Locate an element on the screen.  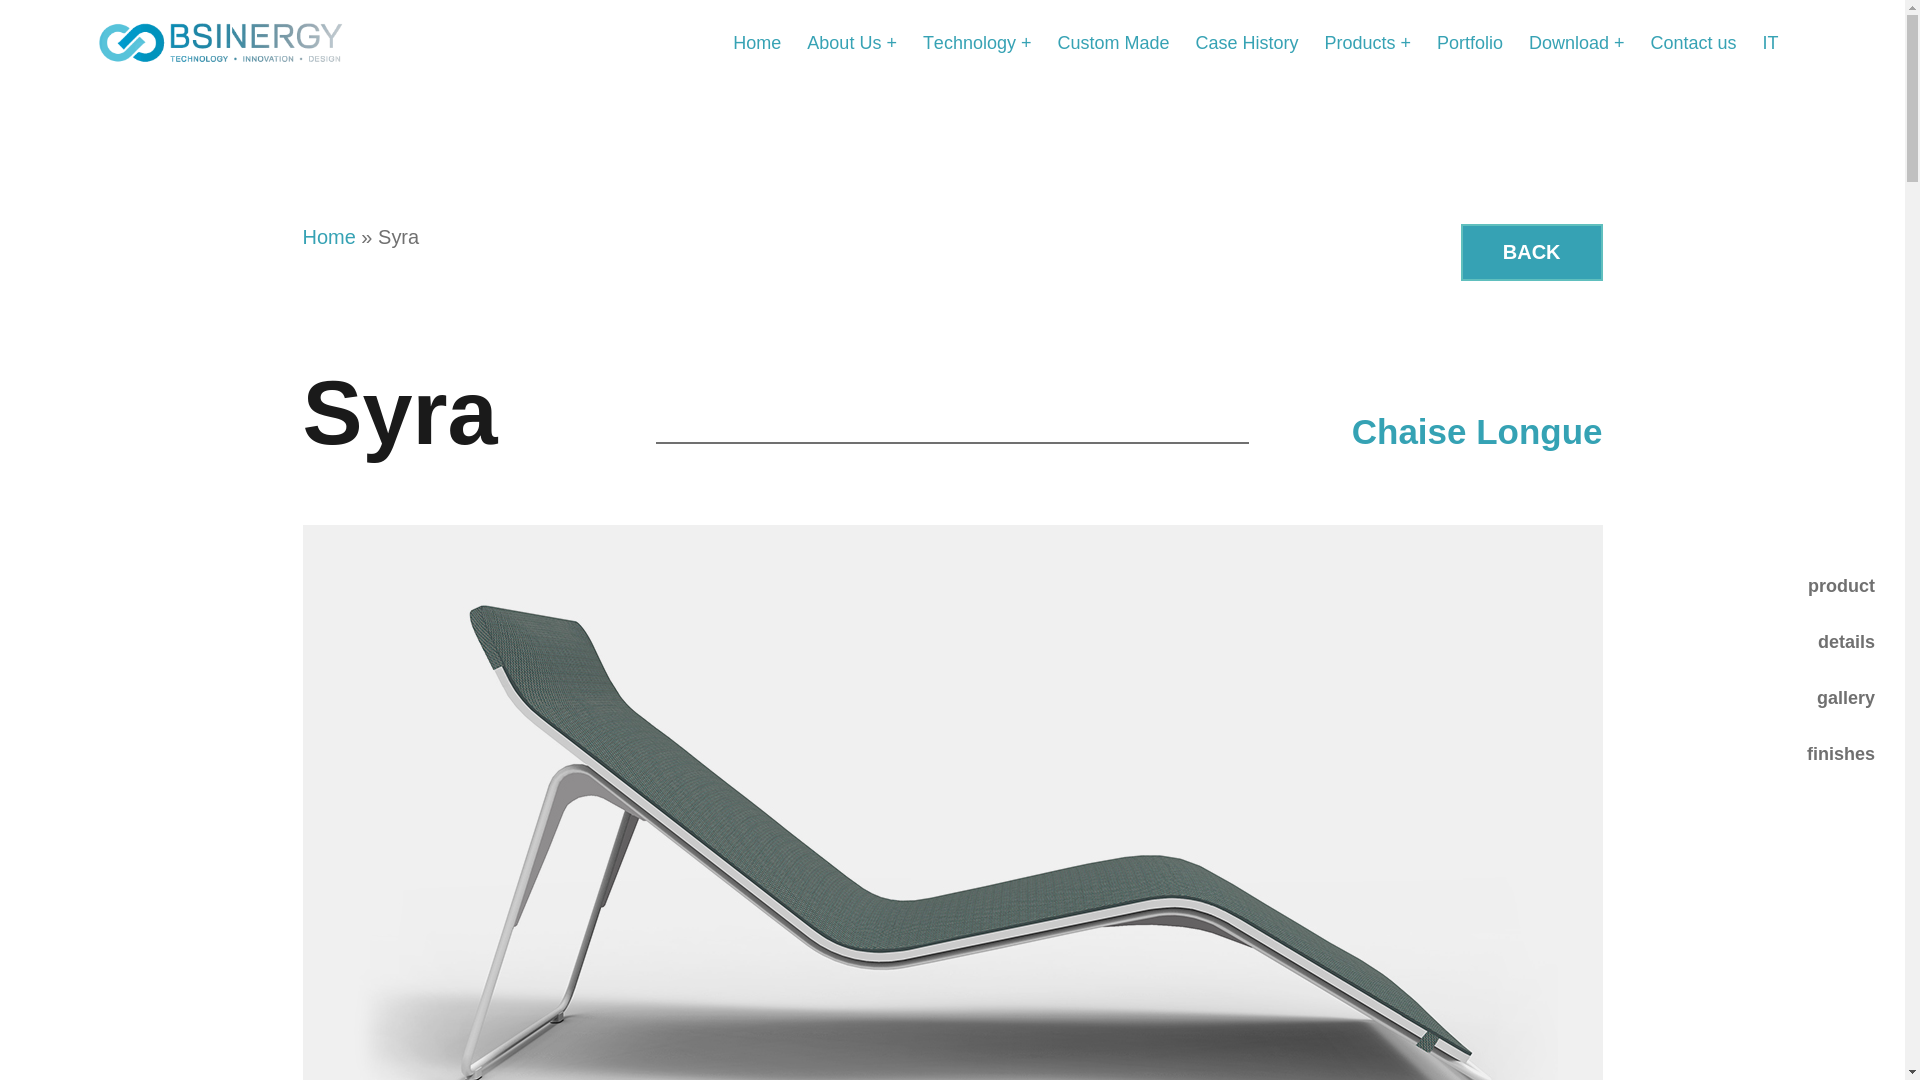
Home is located at coordinates (757, 42).